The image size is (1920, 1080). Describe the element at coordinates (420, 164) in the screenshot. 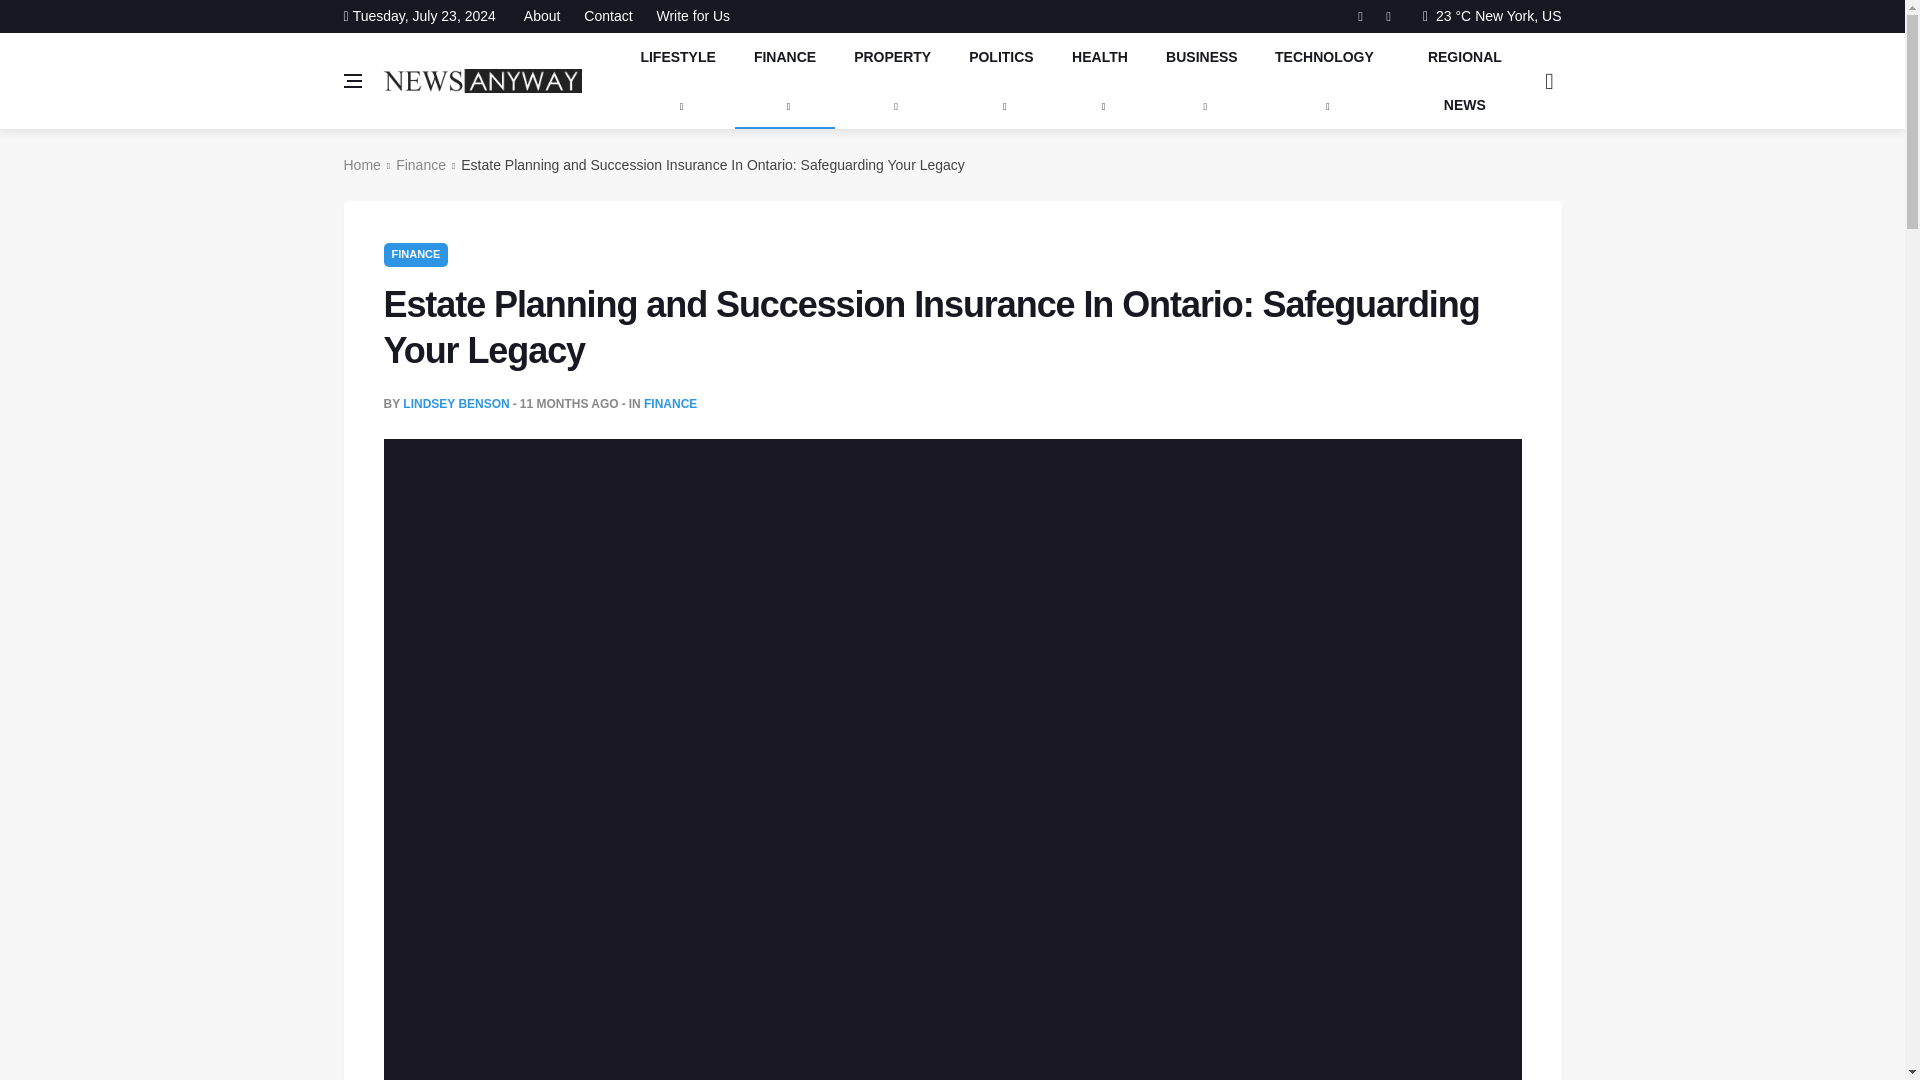

I see `Finance` at that location.